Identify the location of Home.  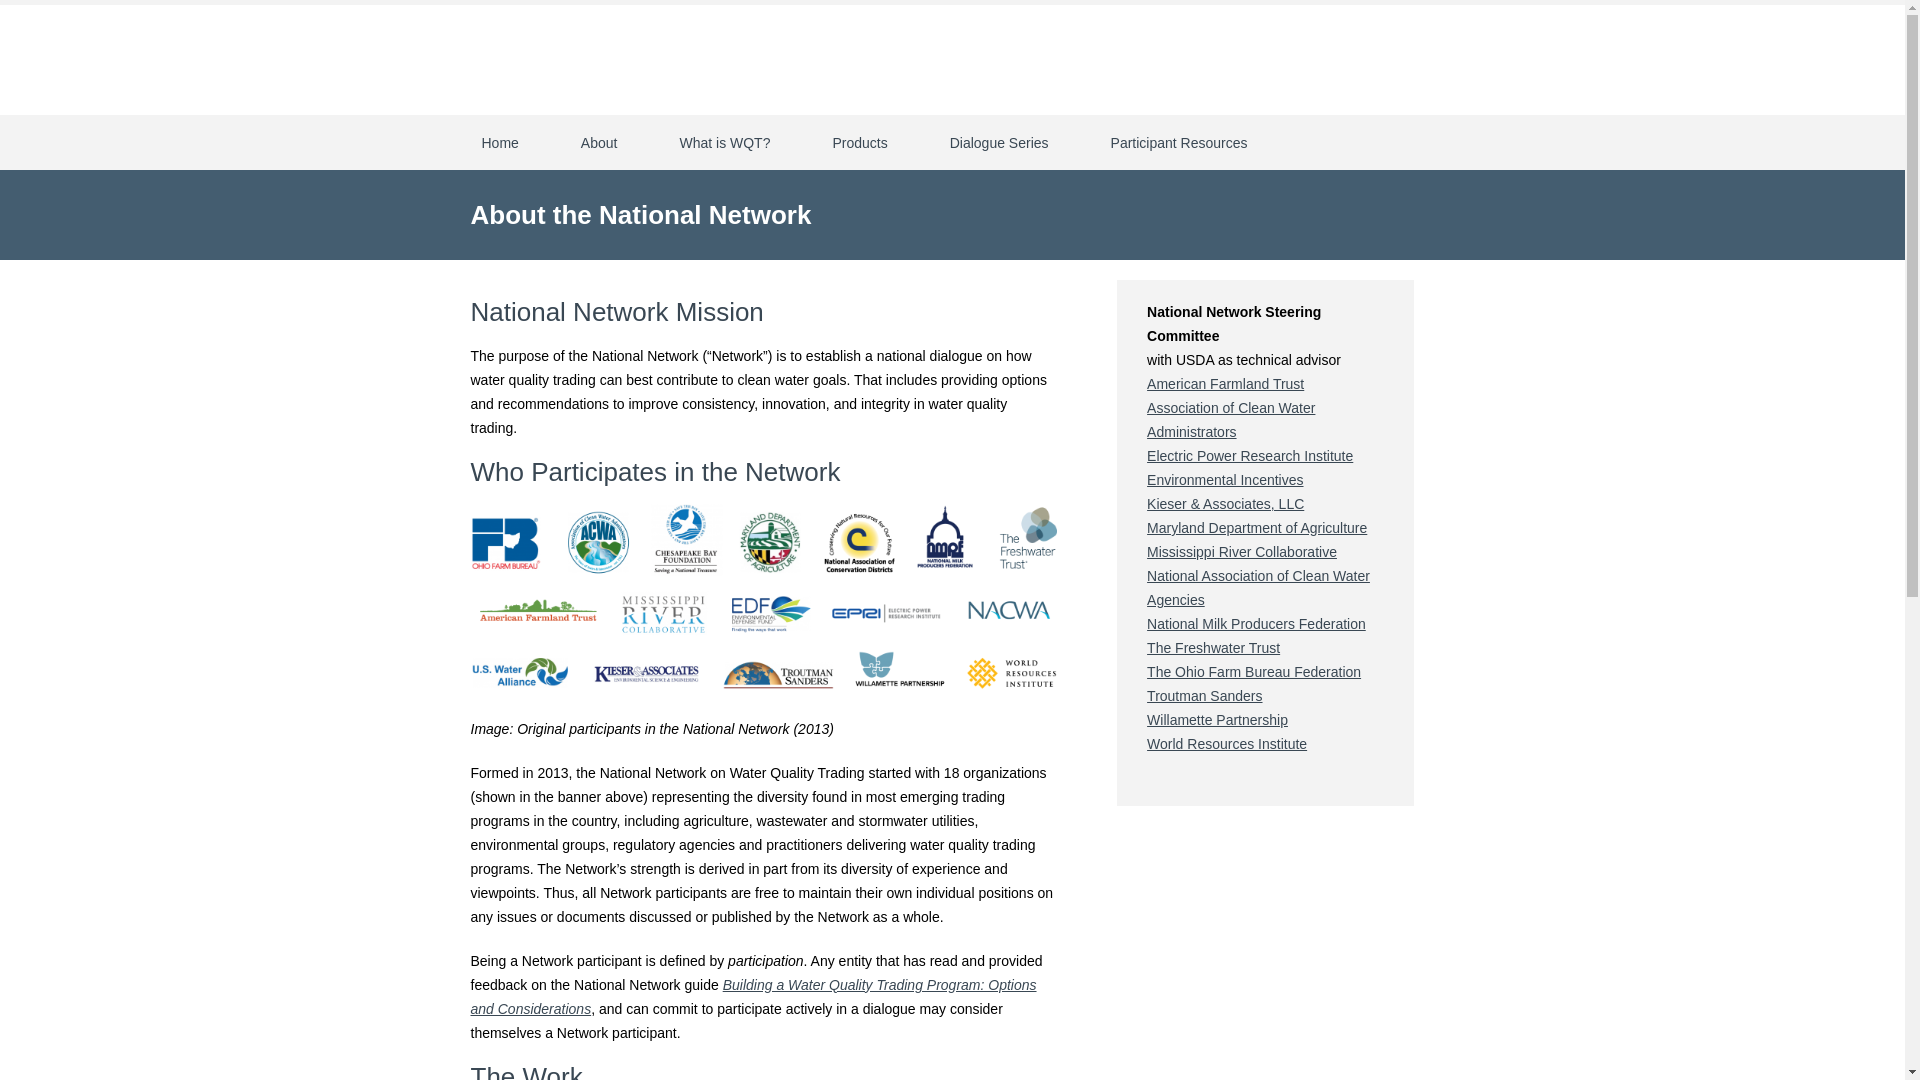
(500, 142).